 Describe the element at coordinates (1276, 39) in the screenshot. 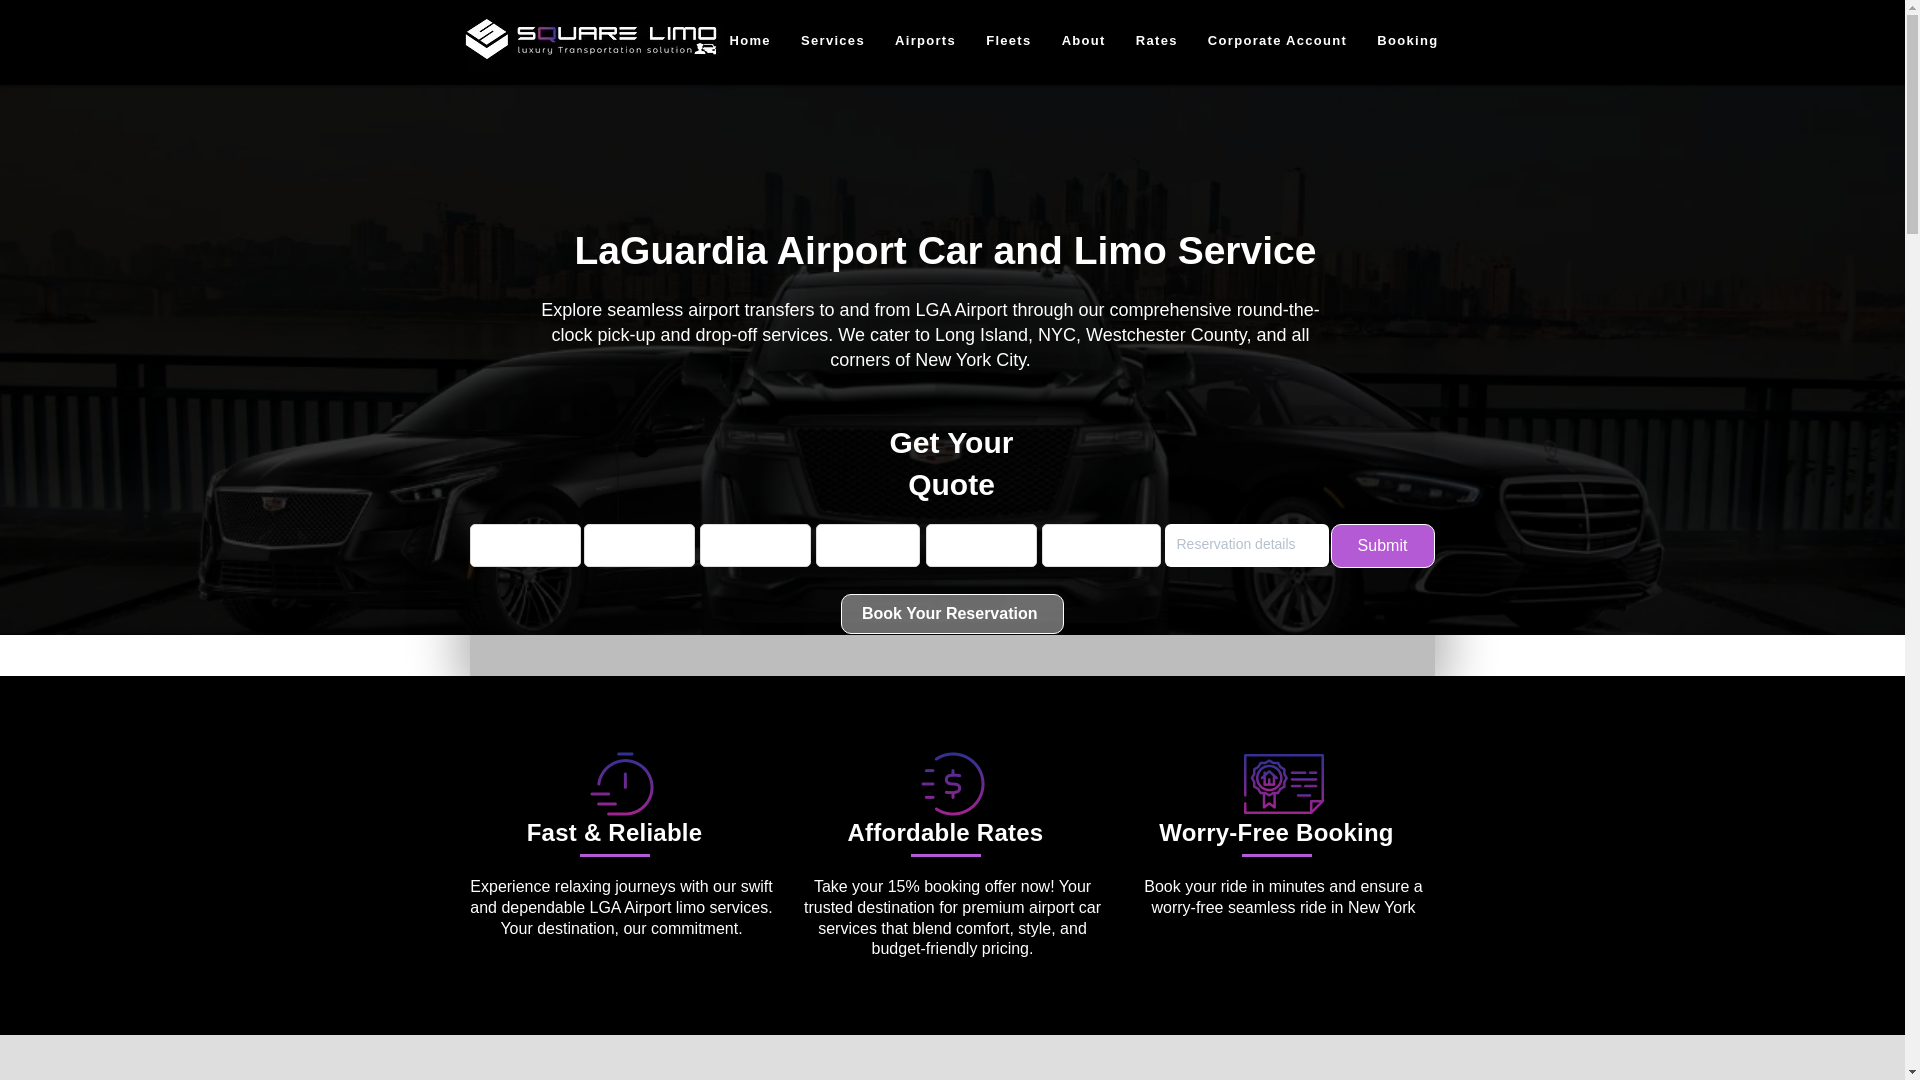

I see `Corporate Account` at that location.